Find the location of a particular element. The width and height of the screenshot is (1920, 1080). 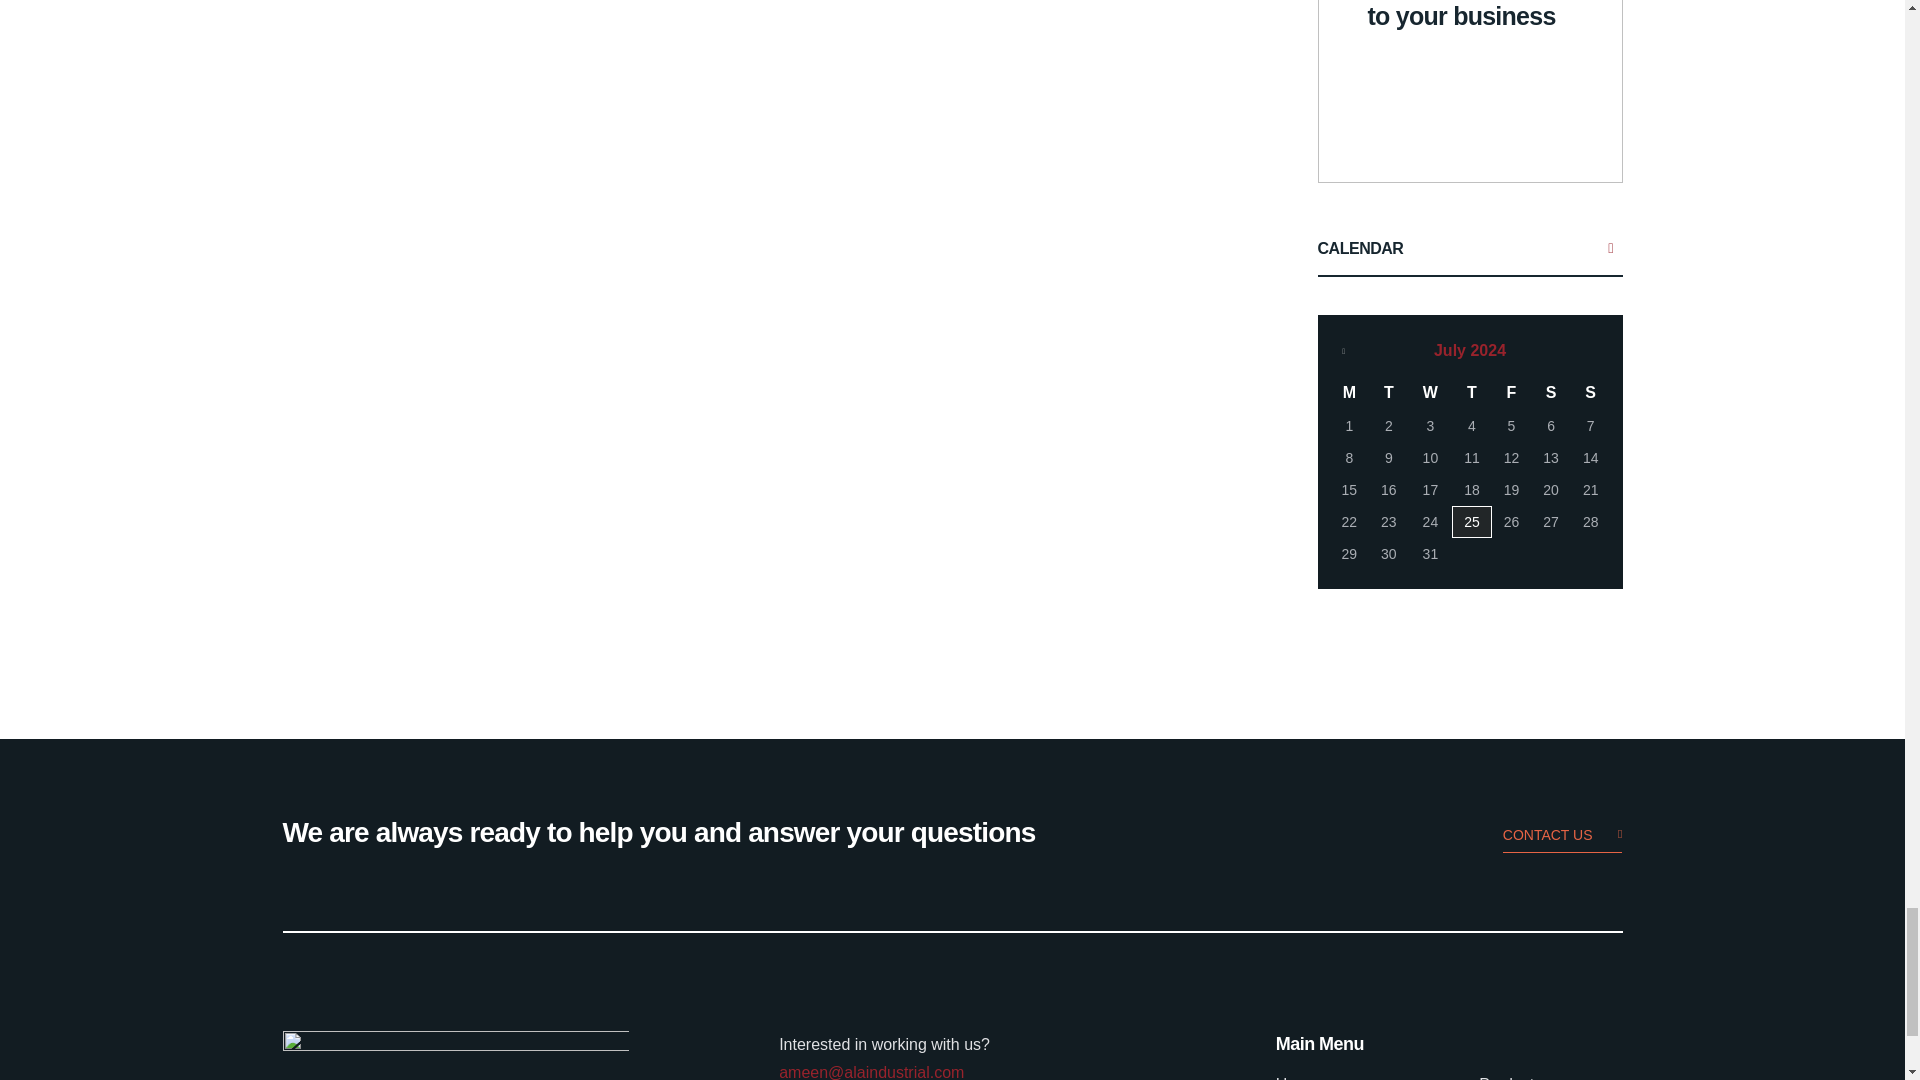

Monday is located at coordinates (1350, 392).